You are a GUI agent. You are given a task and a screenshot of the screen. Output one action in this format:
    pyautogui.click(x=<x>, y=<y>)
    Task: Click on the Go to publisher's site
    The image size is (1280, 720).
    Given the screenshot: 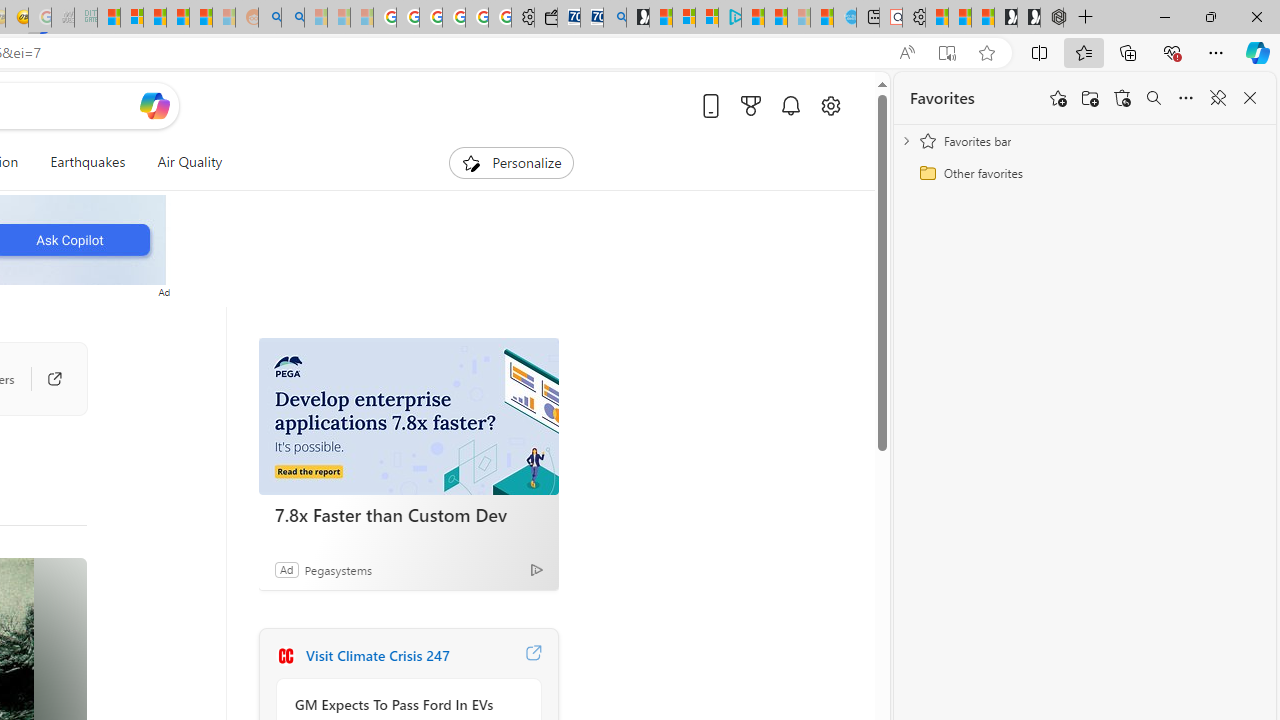 What is the action you would take?
    pyautogui.click(x=54, y=378)
    